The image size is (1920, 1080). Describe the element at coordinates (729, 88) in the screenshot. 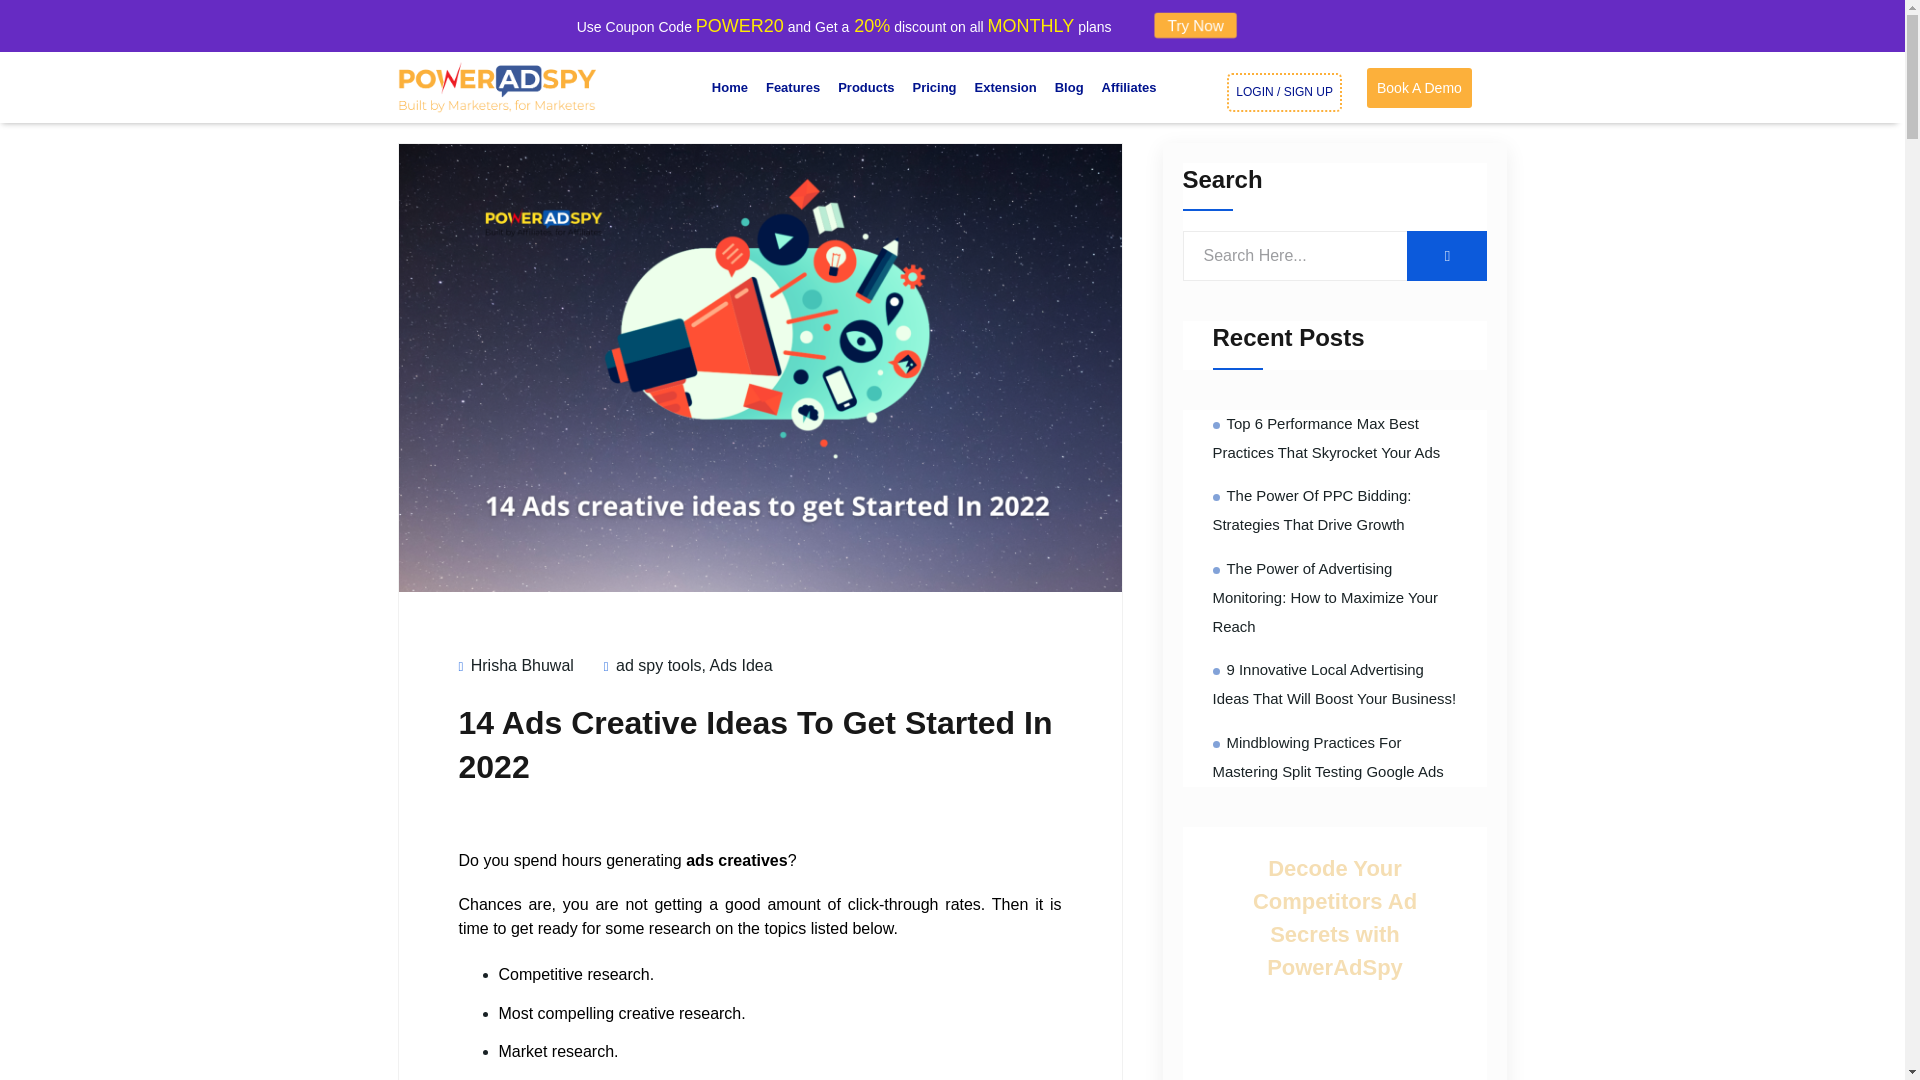

I see `Home` at that location.